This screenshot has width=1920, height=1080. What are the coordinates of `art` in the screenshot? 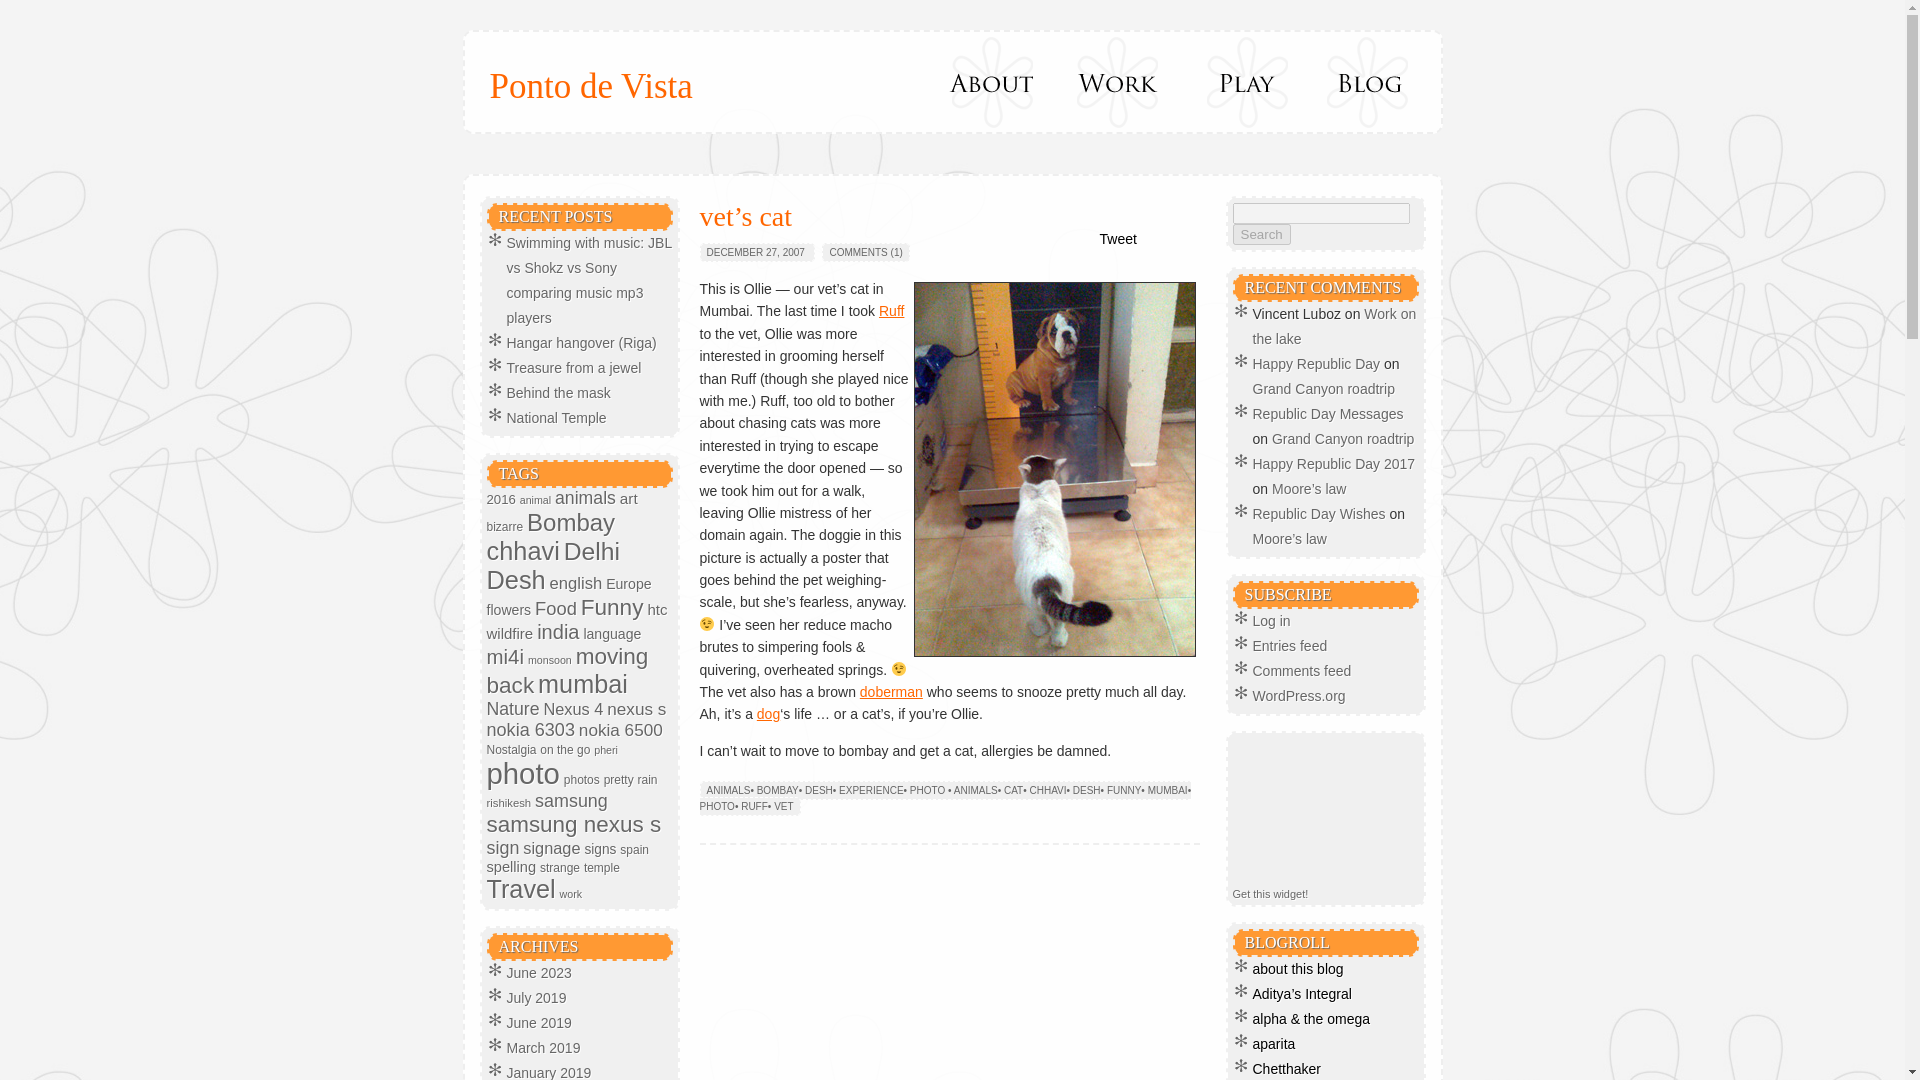 It's located at (628, 498).